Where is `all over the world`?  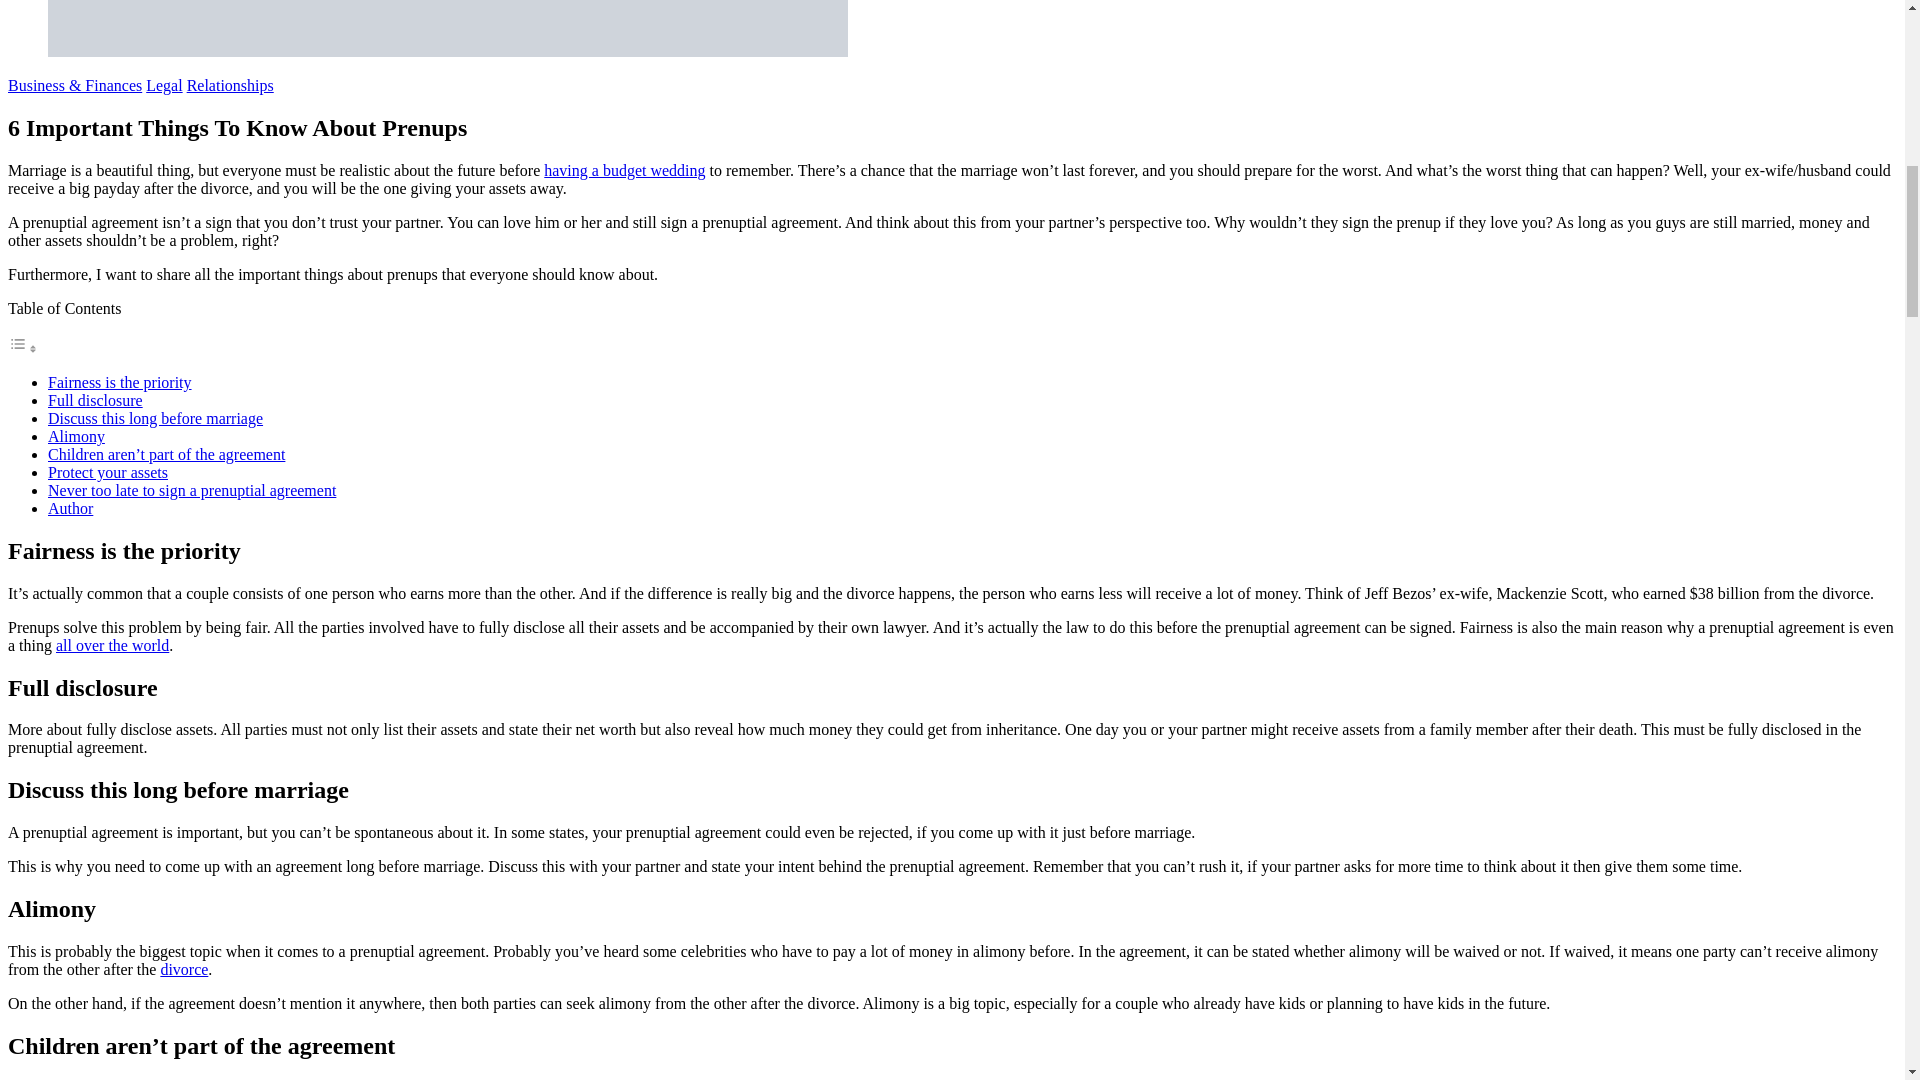 all over the world is located at coordinates (112, 646).